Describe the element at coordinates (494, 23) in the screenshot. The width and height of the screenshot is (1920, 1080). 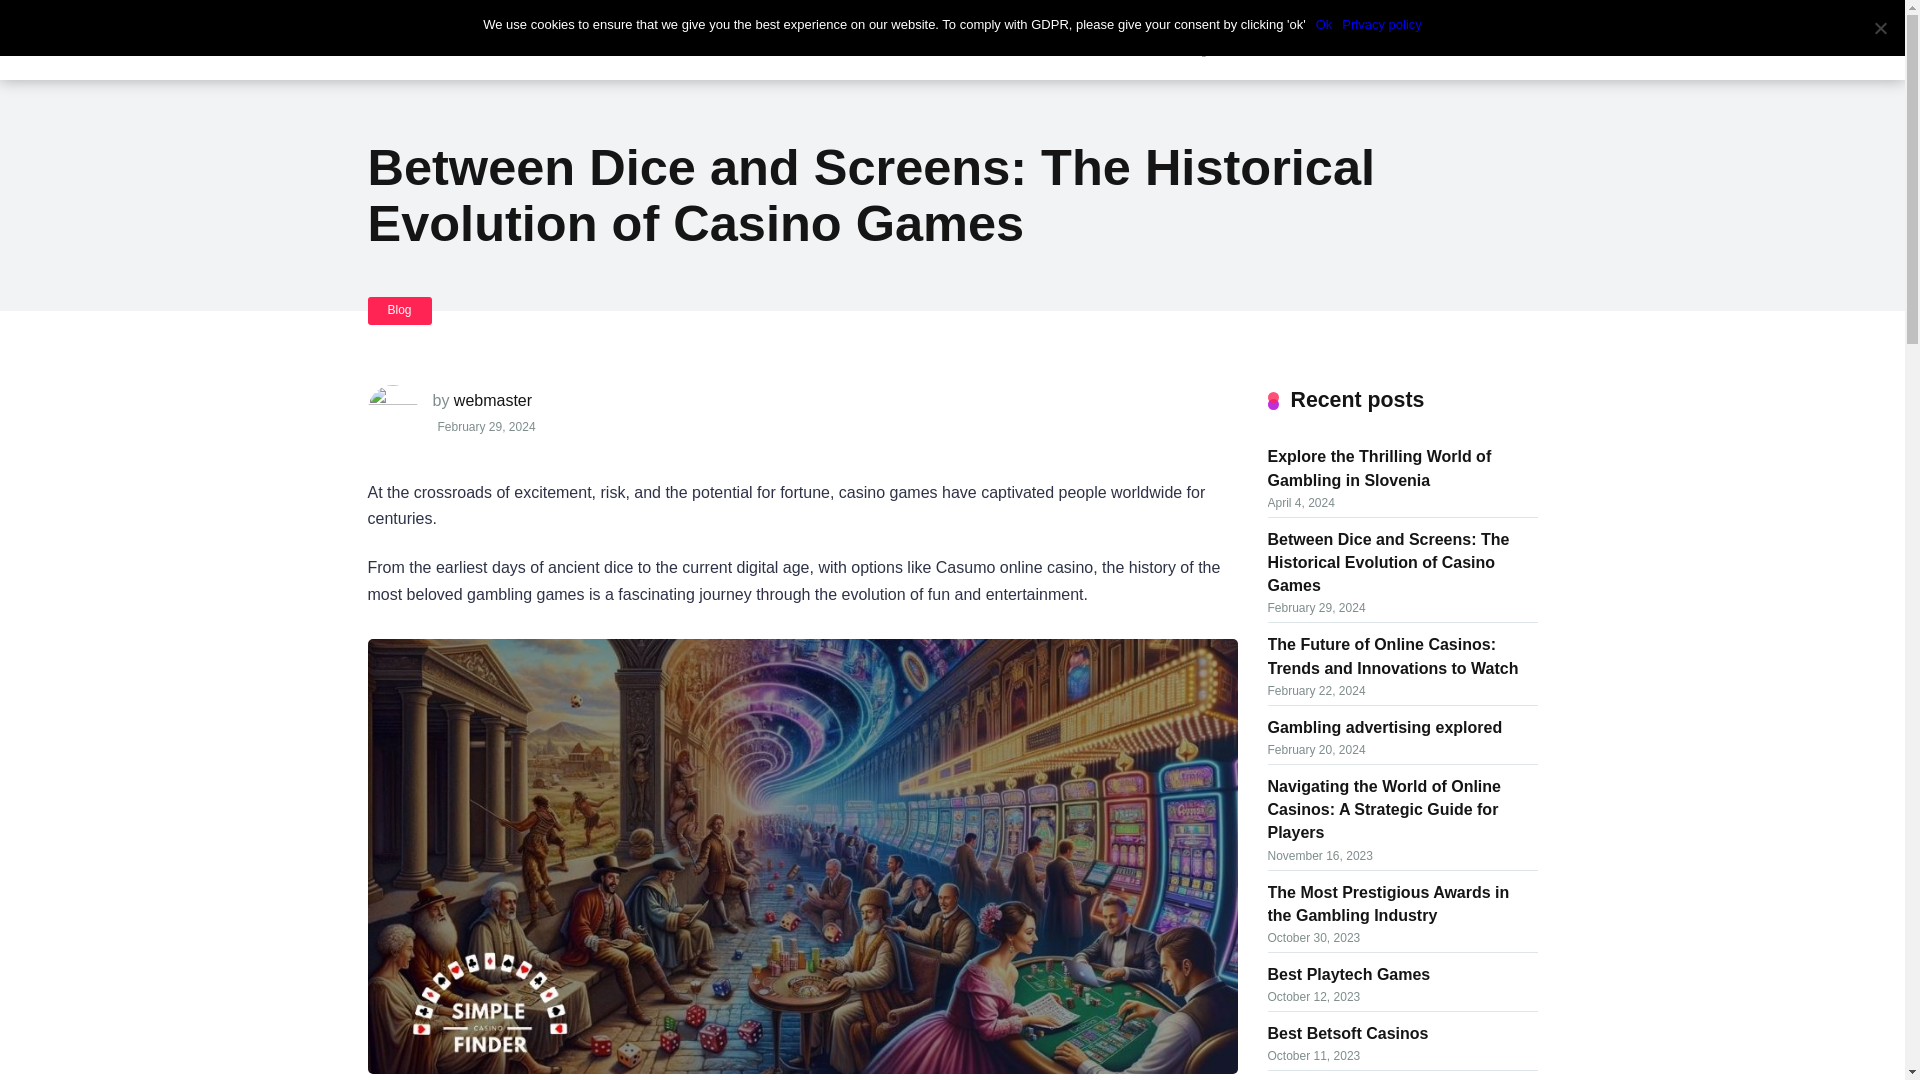
I see `SIMPLE CASINO FINDER` at that location.